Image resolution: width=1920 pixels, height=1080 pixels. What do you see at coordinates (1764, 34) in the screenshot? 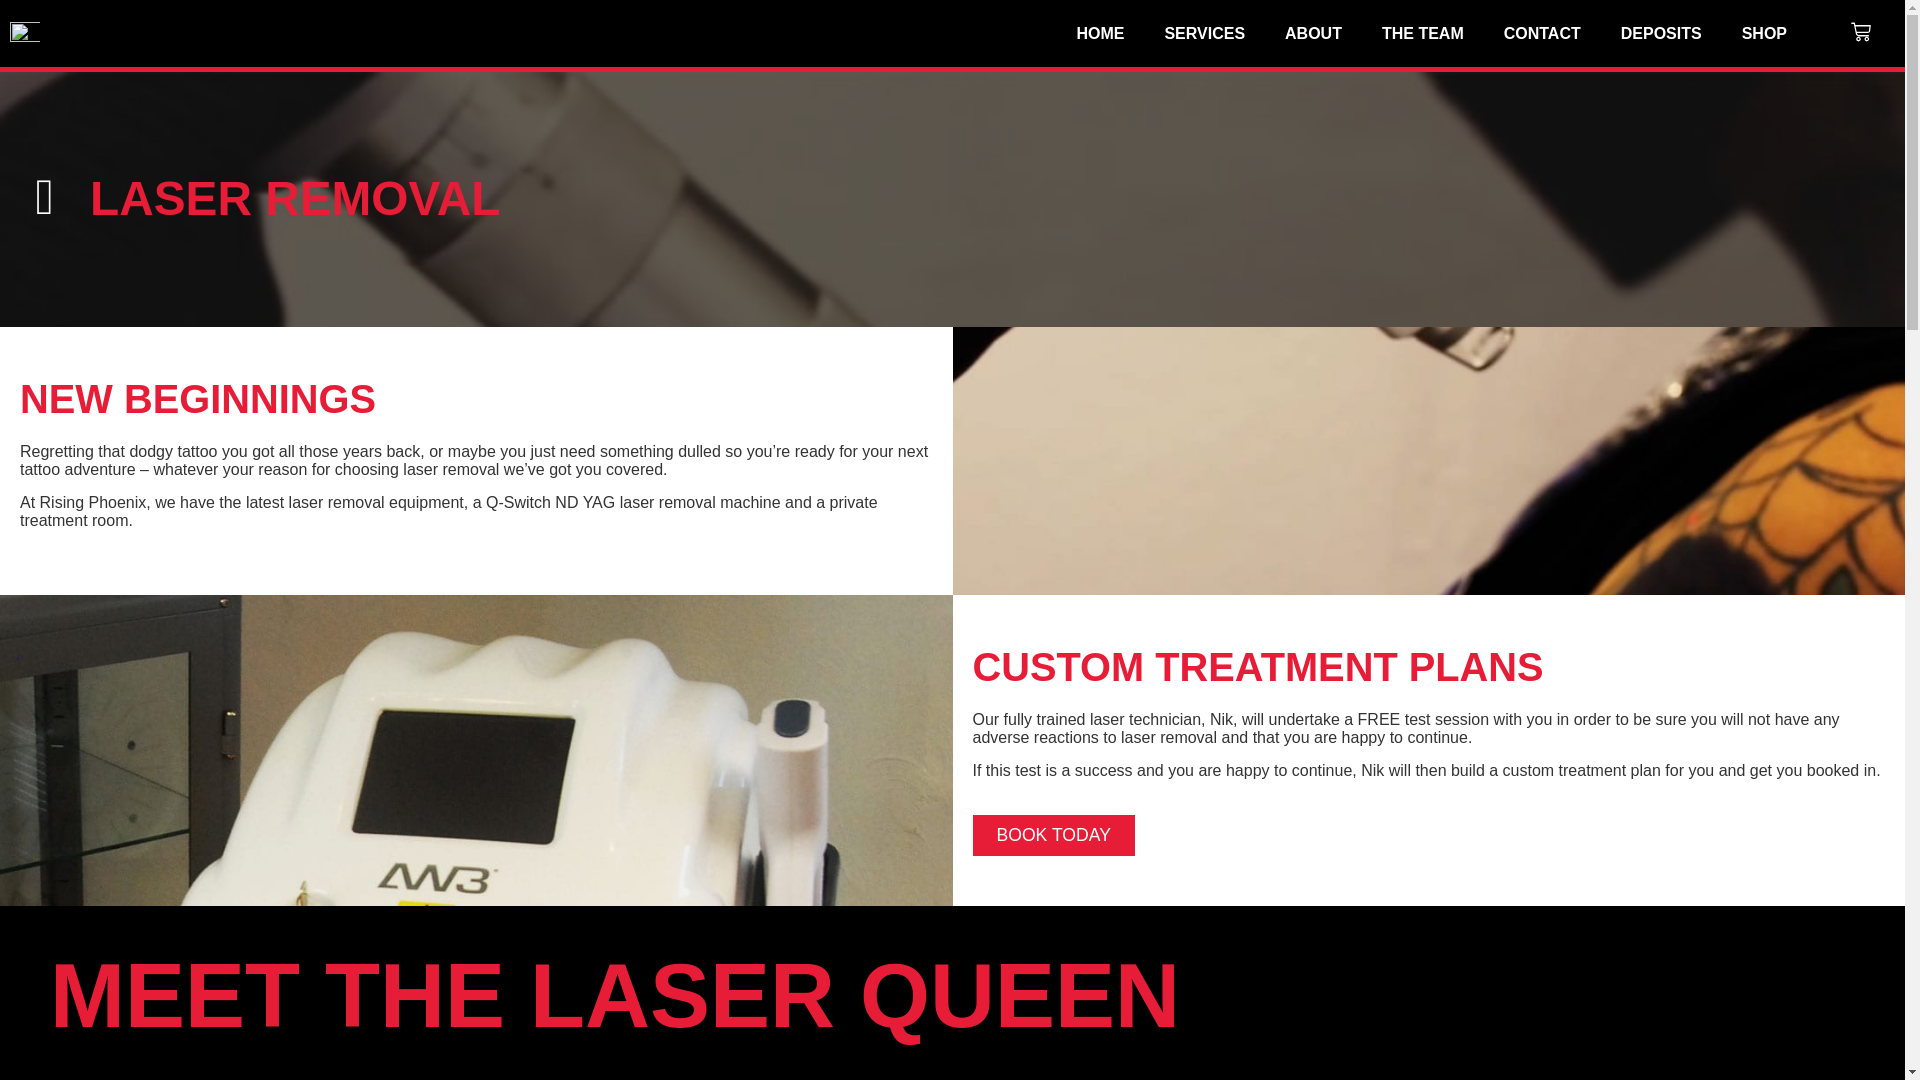
I see `SHOP` at bounding box center [1764, 34].